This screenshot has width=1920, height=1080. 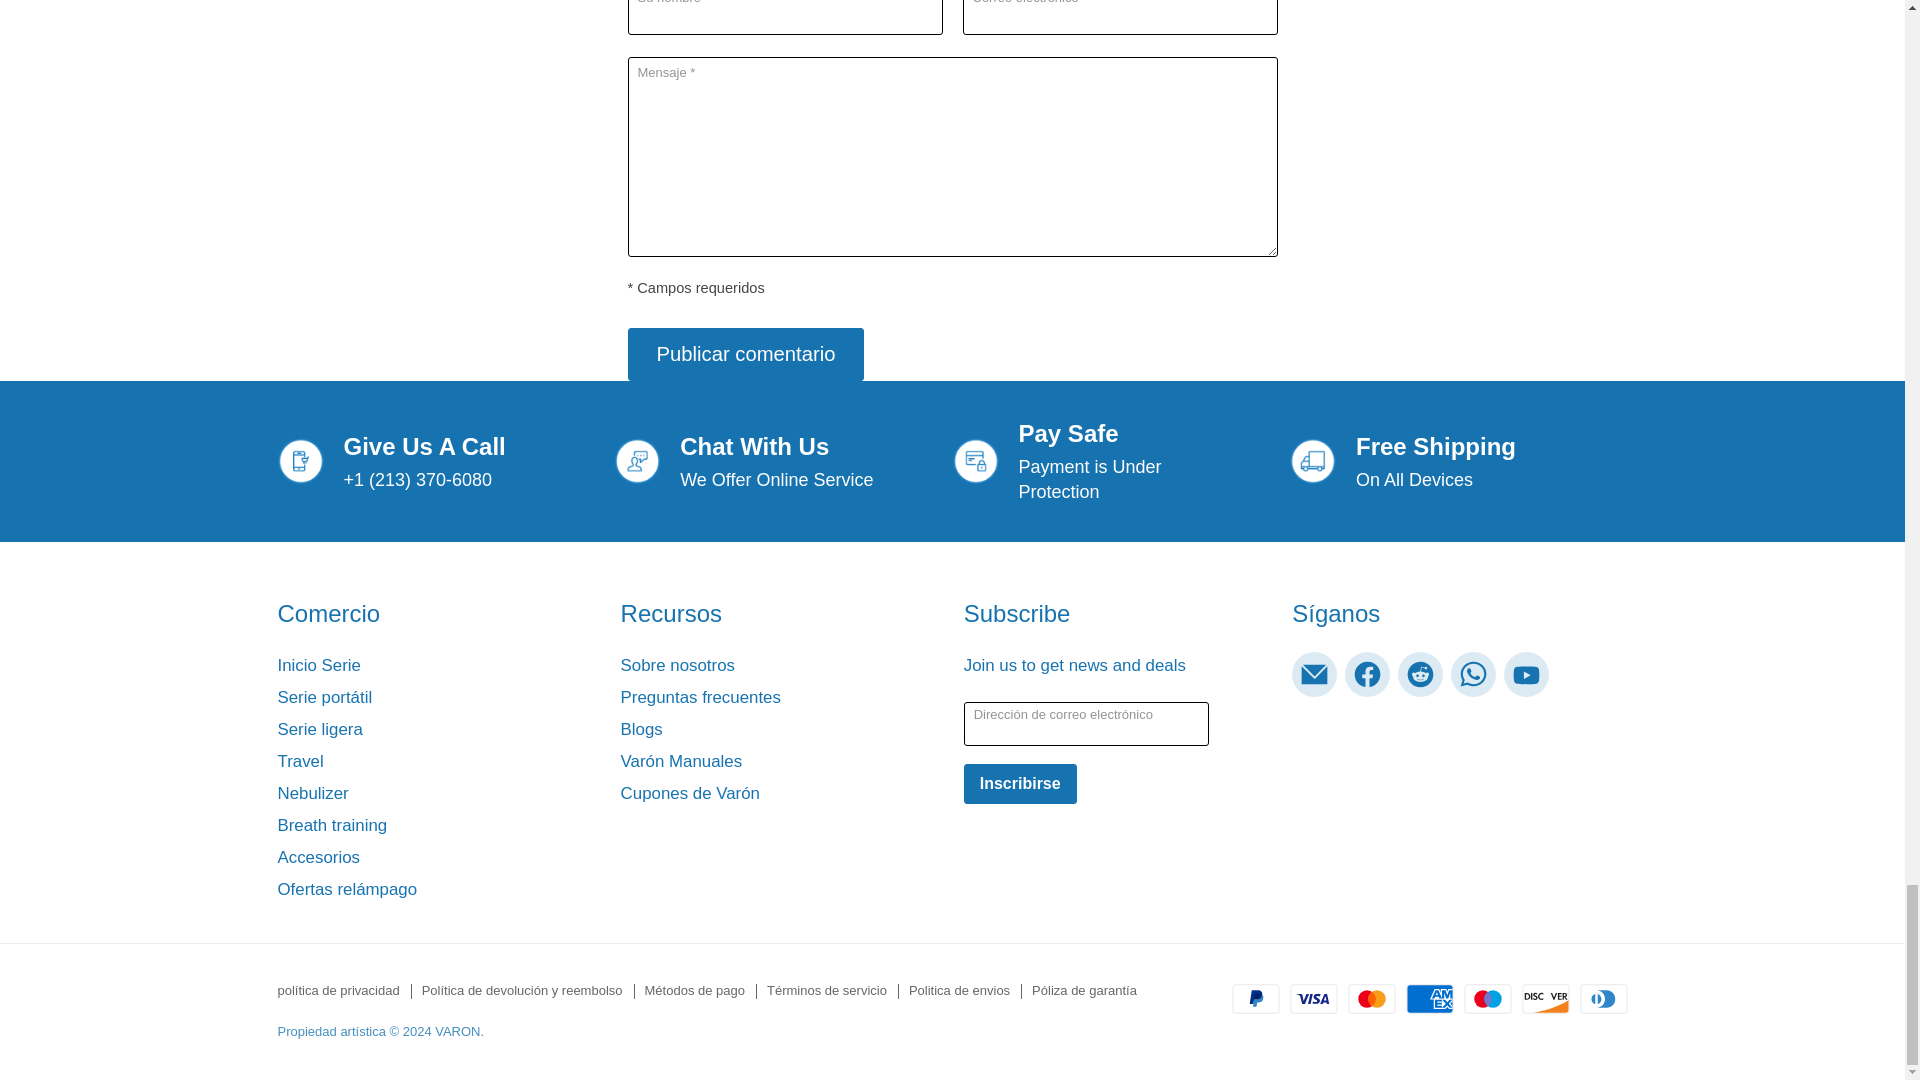 I want to click on Reddit, so click(x=1420, y=674).